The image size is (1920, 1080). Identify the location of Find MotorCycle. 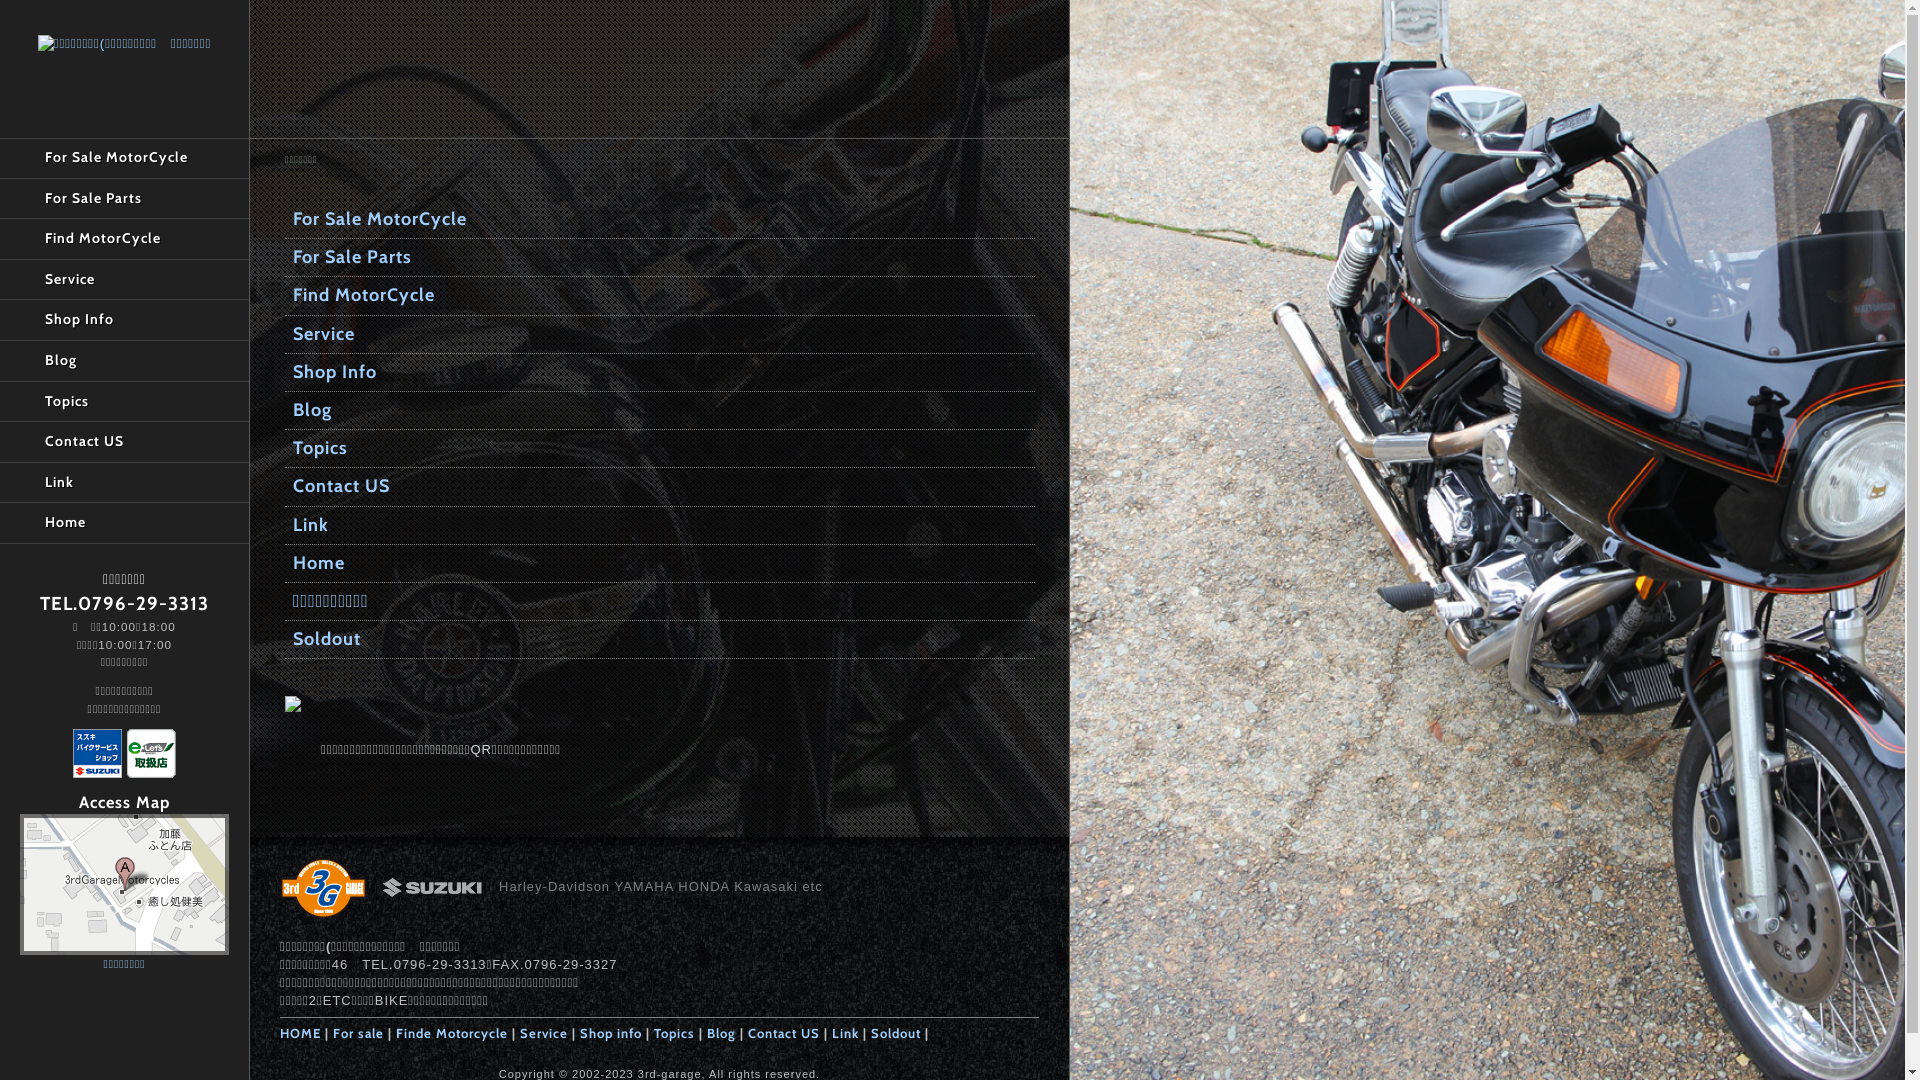
(660, 296).